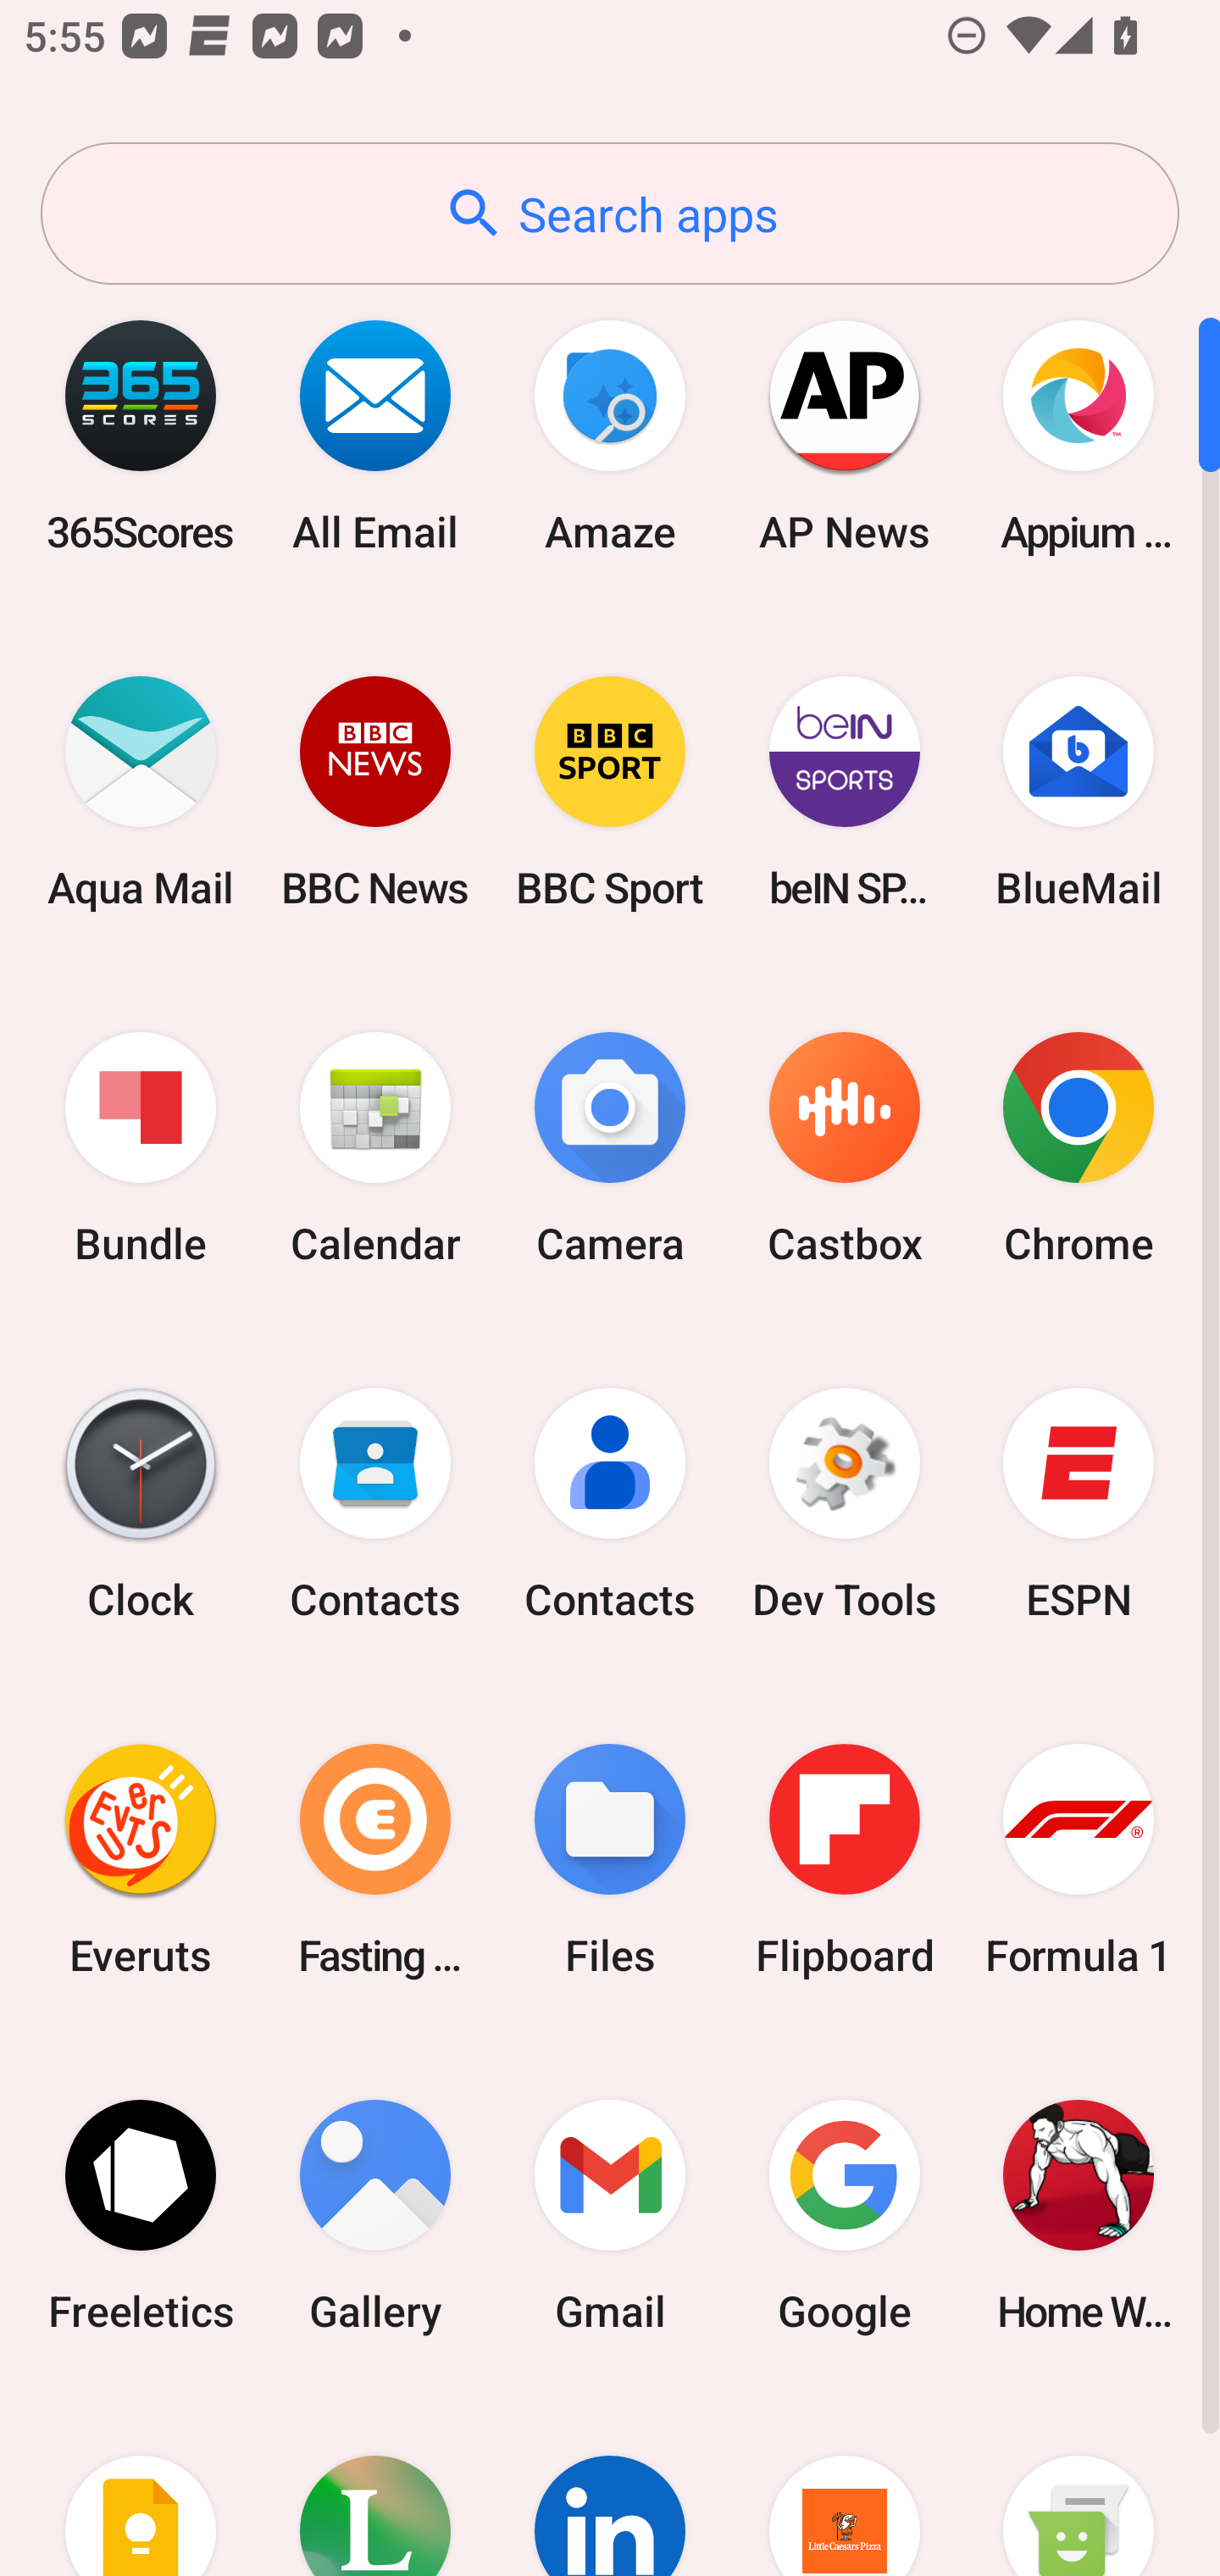 This screenshot has width=1220, height=2576. I want to click on AP News, so click(844, 436).